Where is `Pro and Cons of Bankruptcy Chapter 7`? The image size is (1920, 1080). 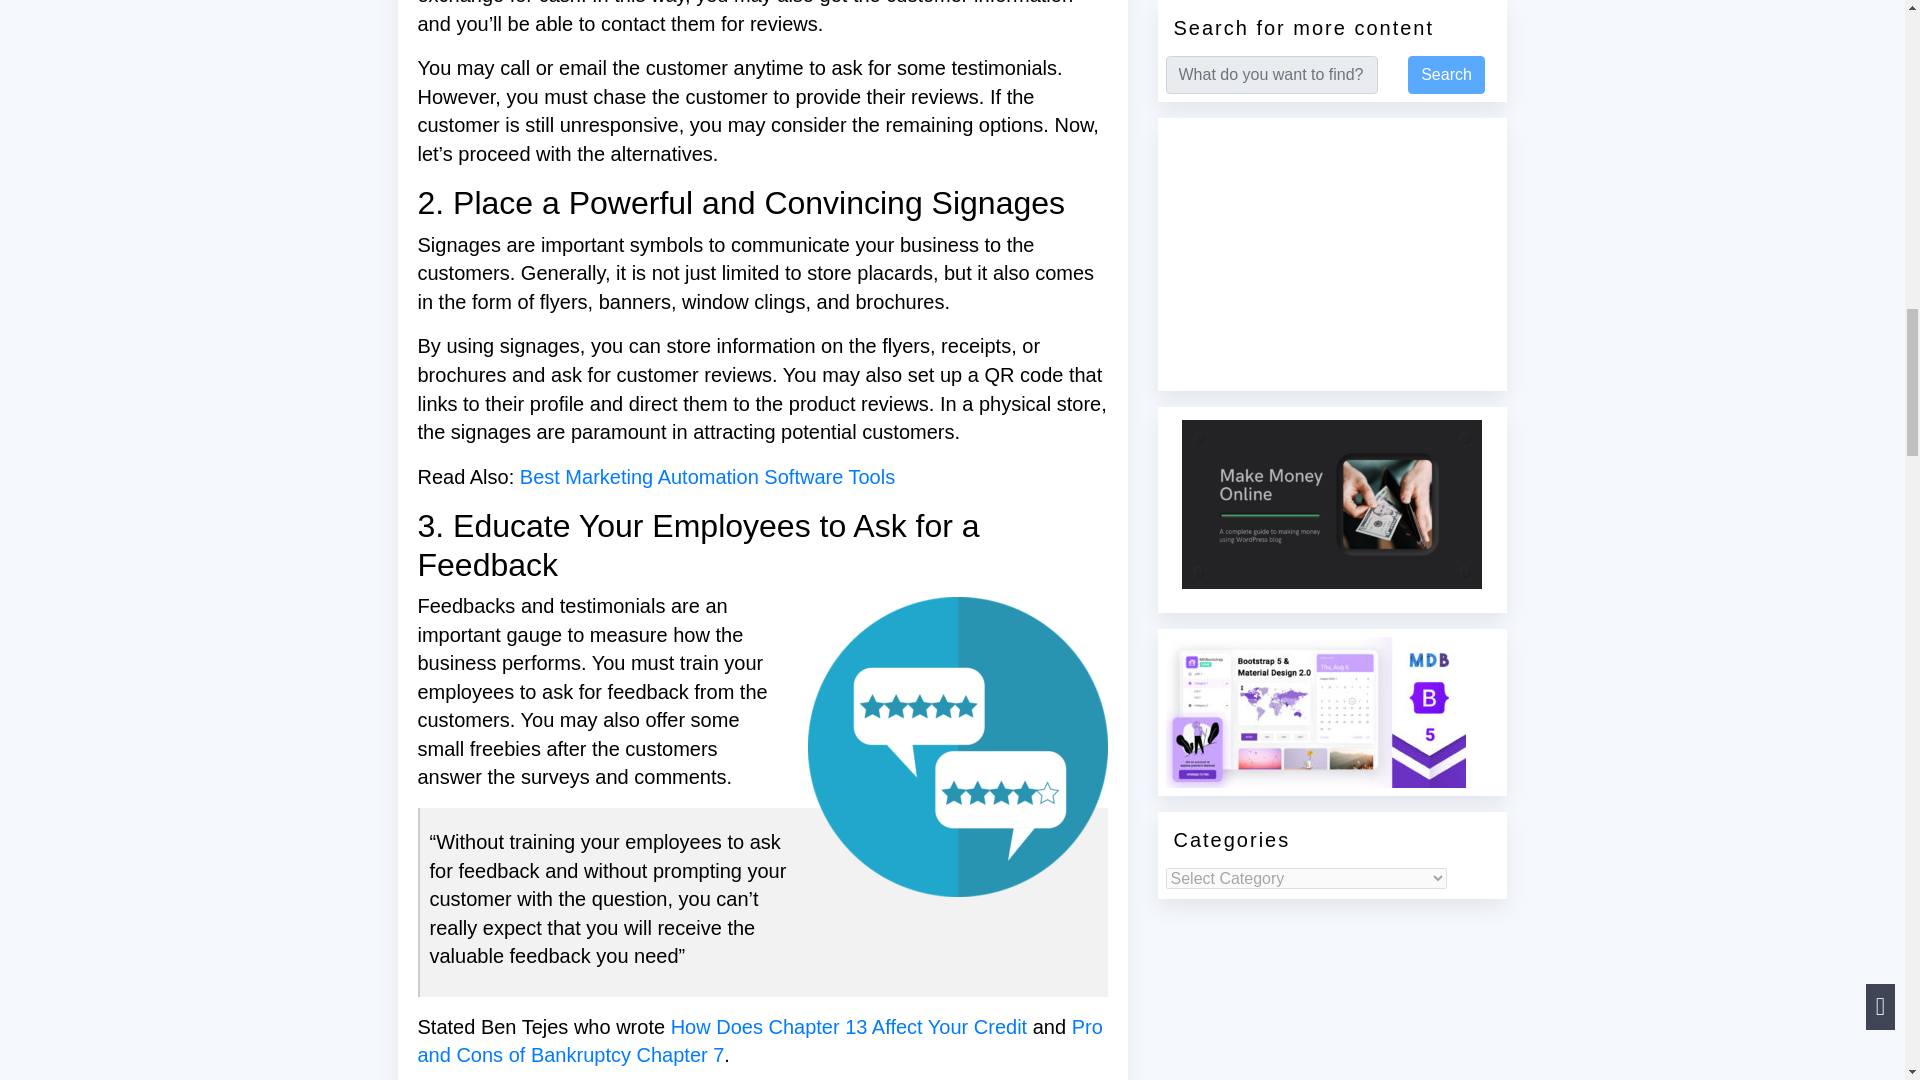
Pro and Cons of Bankruptcy Chapter 7 is located at coordinates (760, 1042).